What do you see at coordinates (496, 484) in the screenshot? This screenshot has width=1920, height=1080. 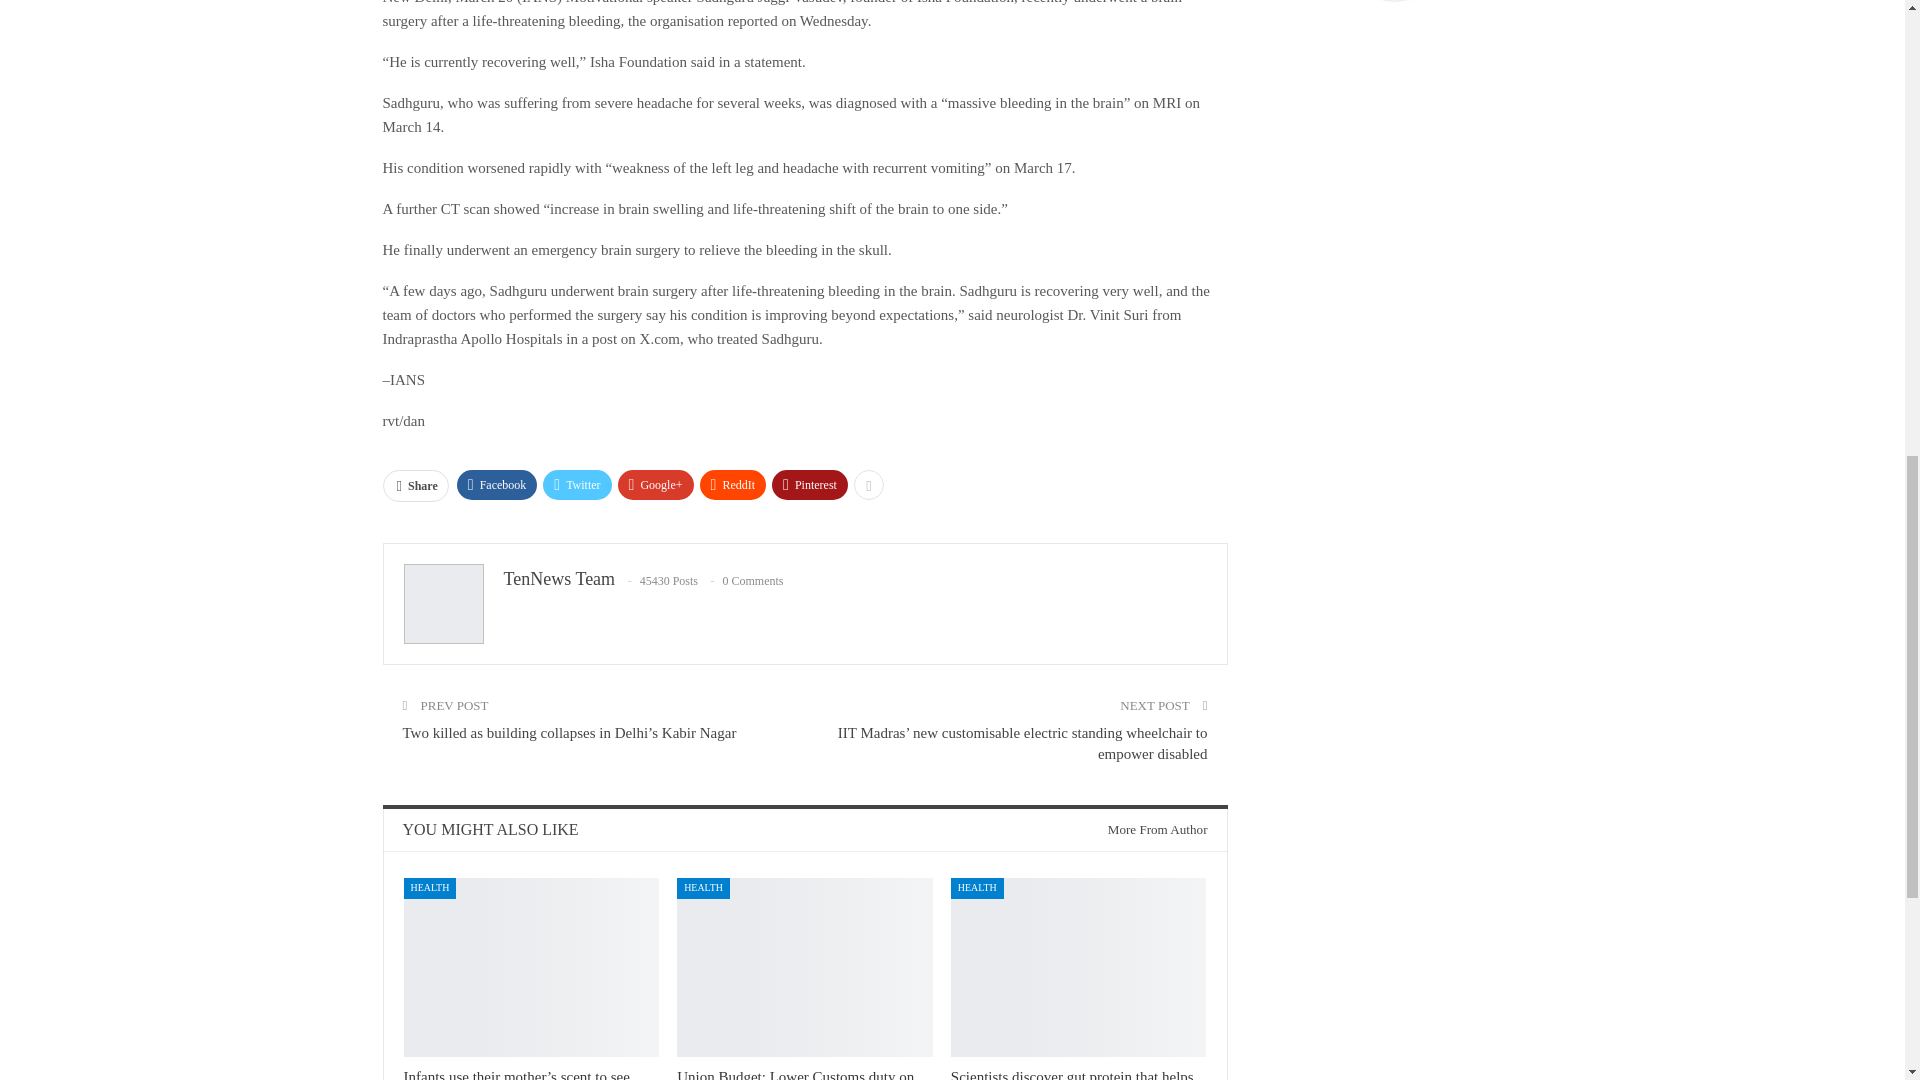 I see `Facebook` at bounding box center [496, 484].